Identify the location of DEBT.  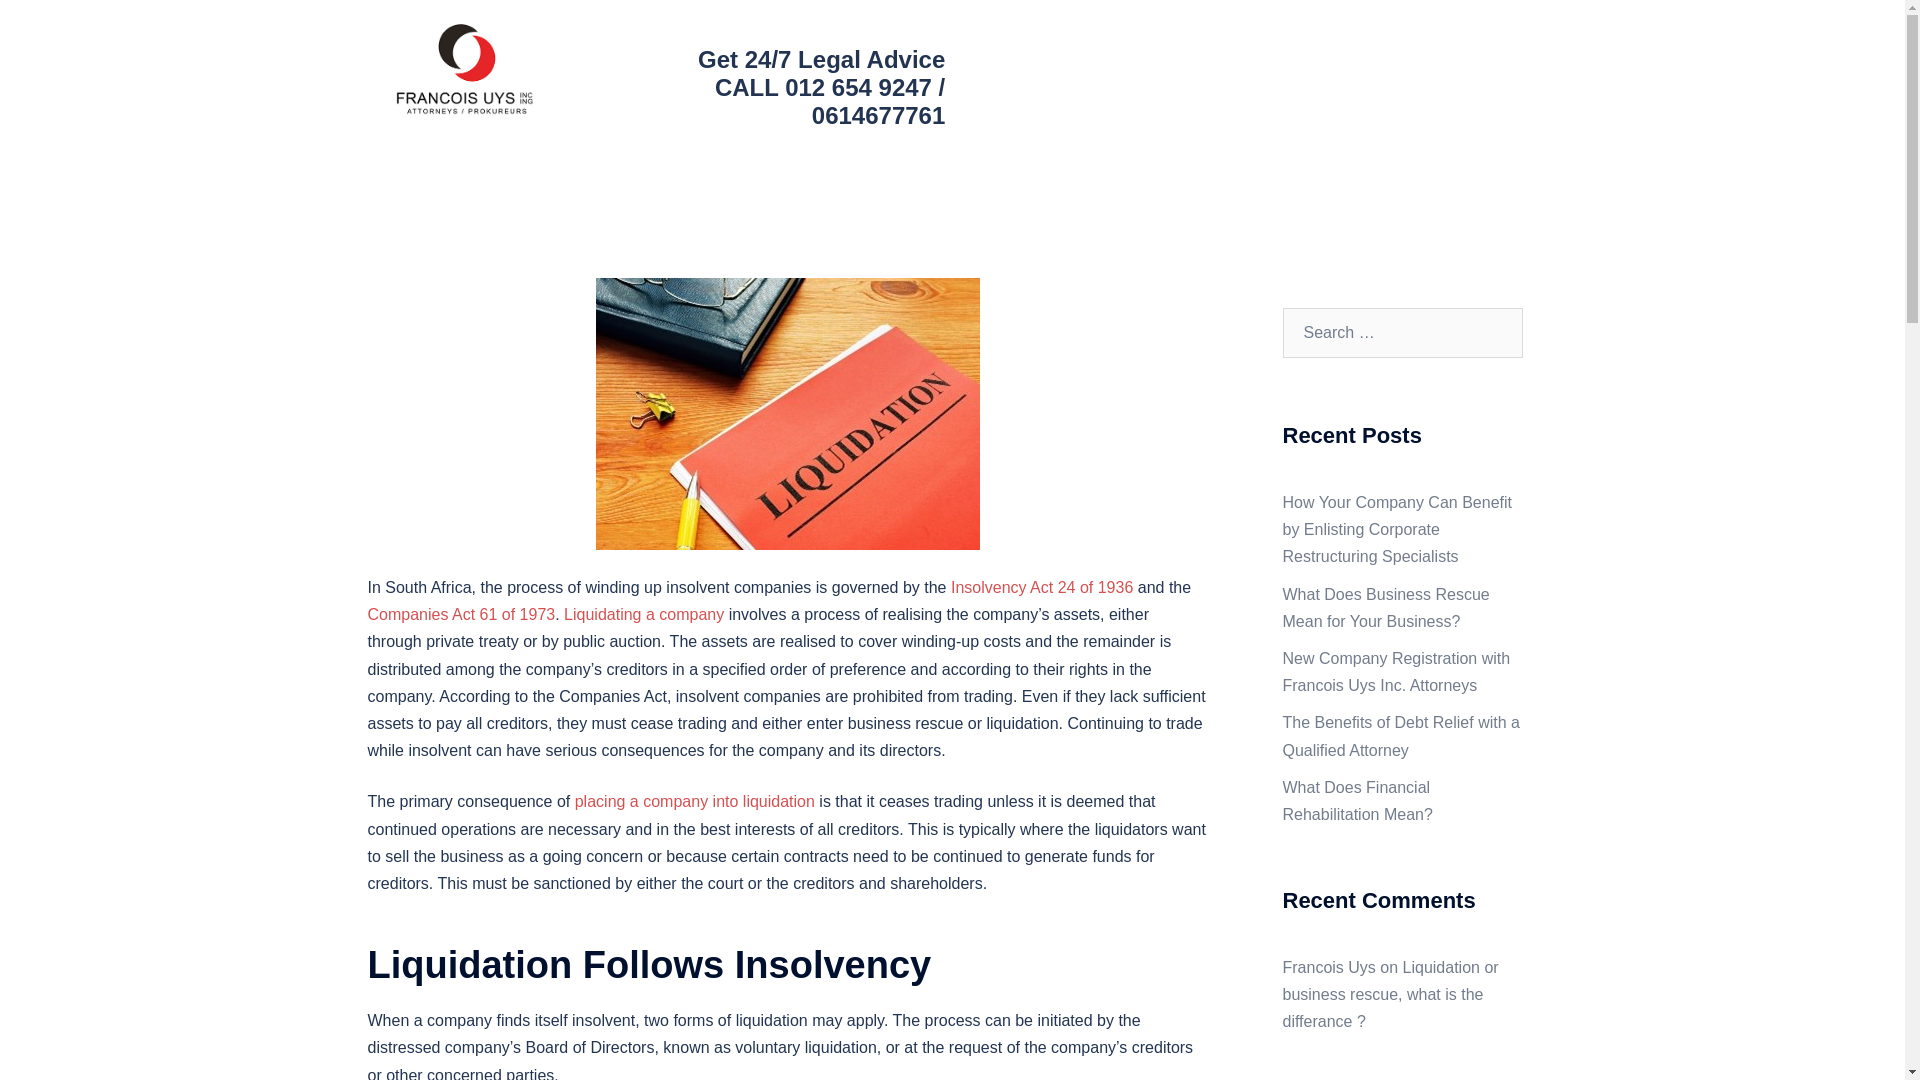
(1222, 56).